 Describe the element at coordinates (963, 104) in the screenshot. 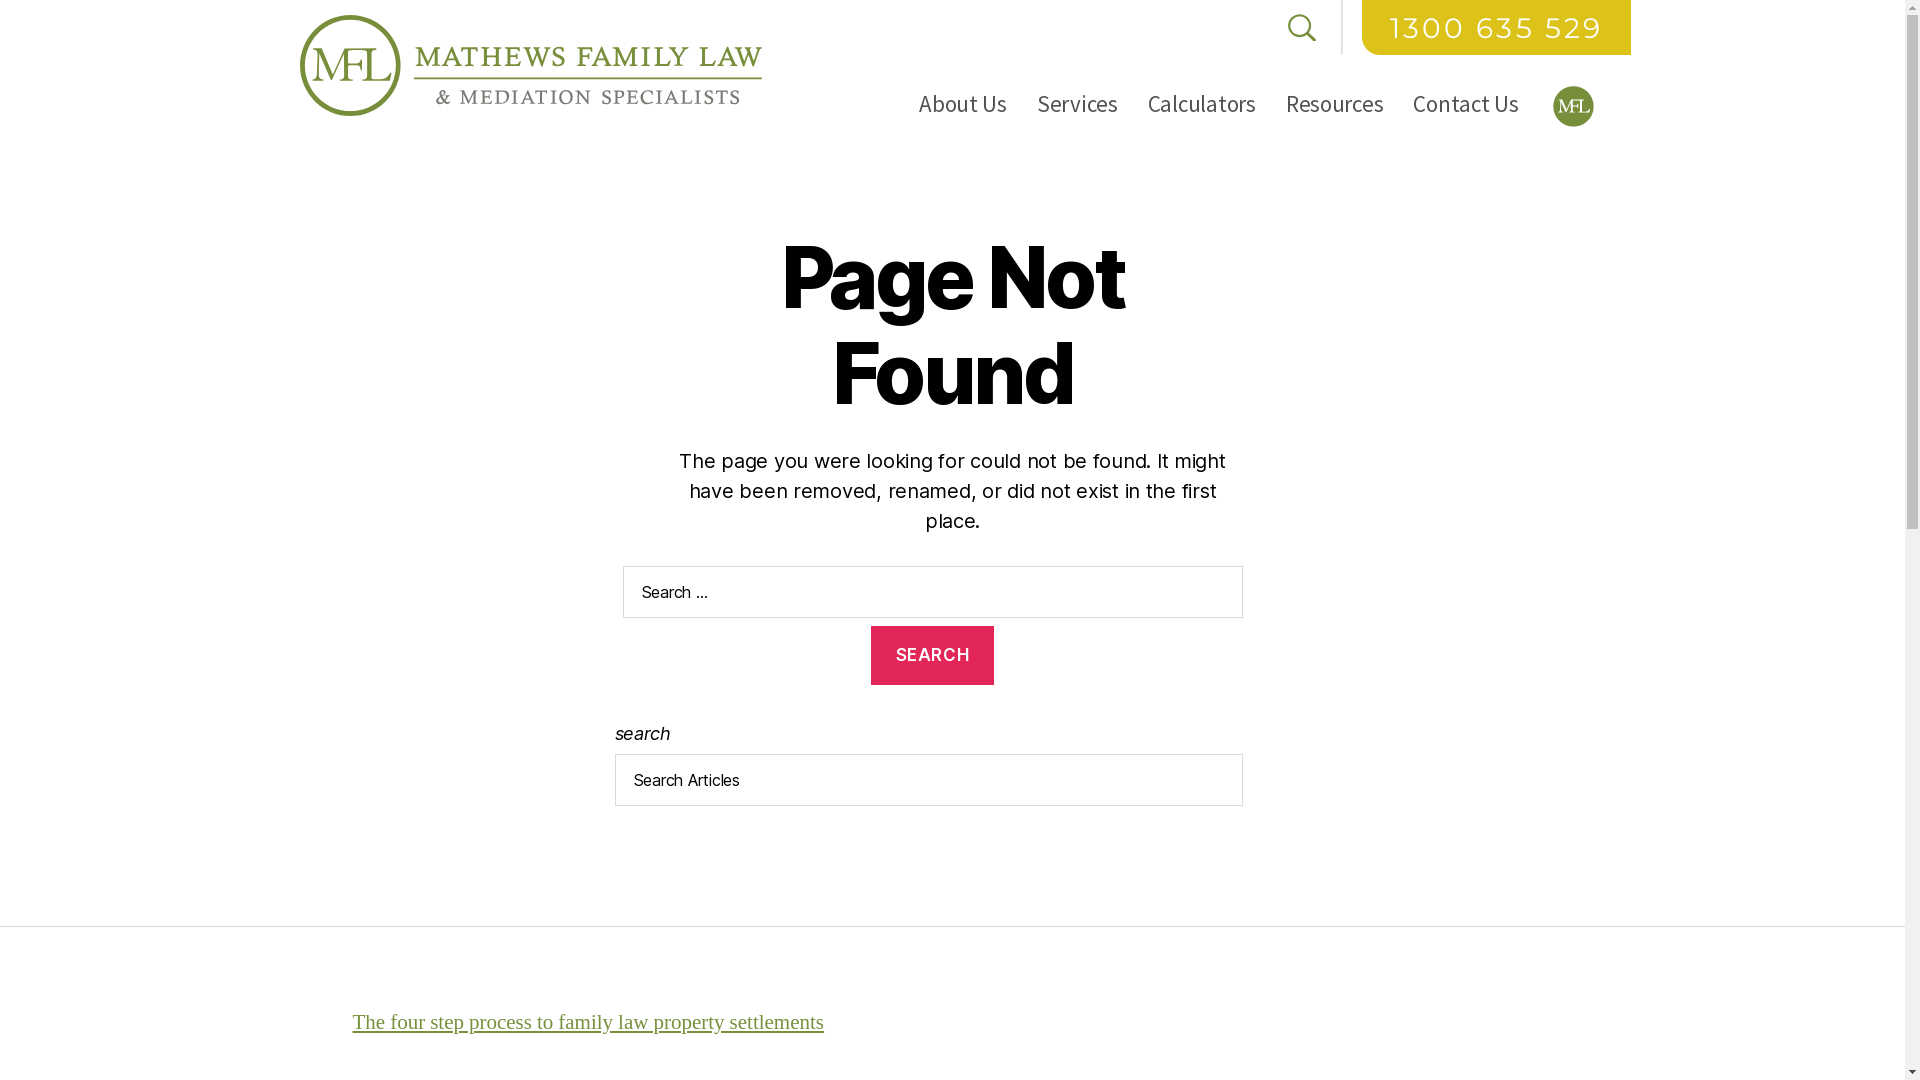

I see `About Us` at that location.